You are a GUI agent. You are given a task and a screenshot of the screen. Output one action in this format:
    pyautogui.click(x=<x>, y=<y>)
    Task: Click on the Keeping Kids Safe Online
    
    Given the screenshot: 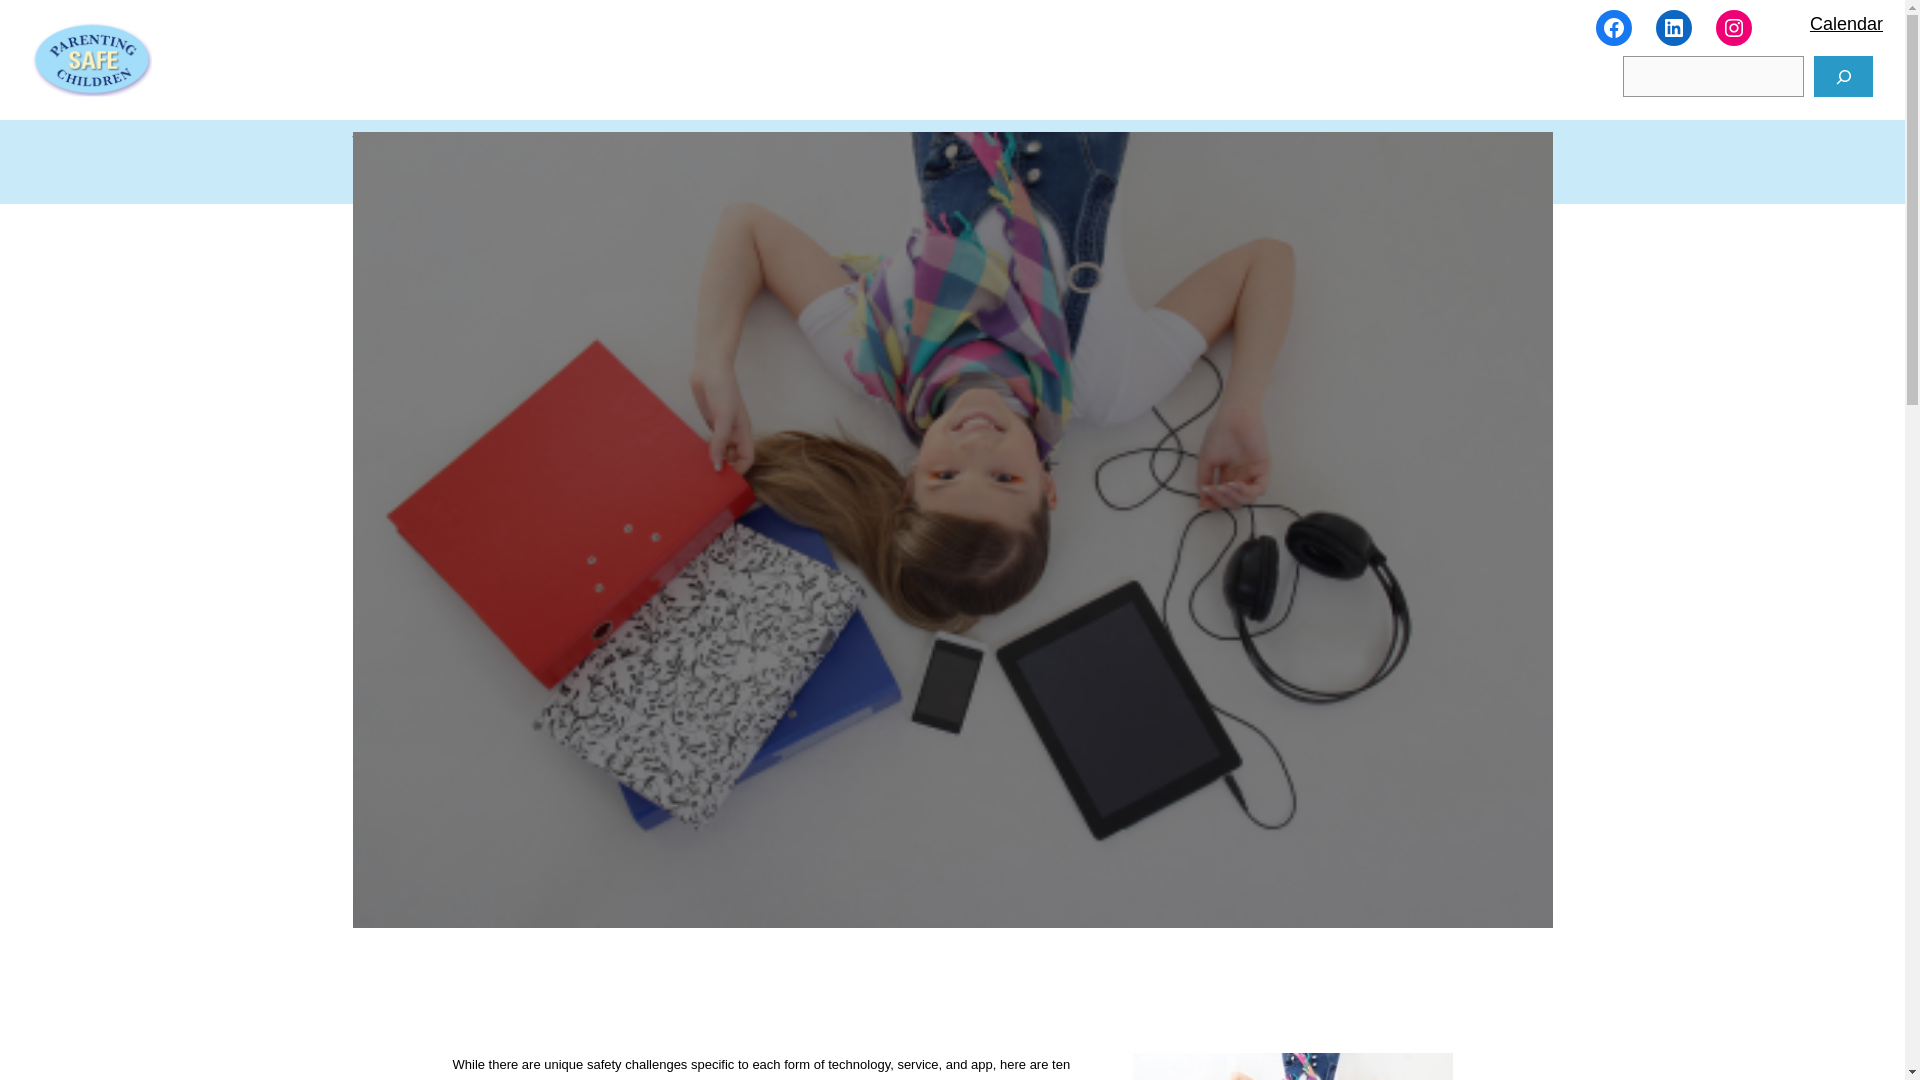 What is the action you would take?
    pyautogui.click(x=1292, y=1066)
    